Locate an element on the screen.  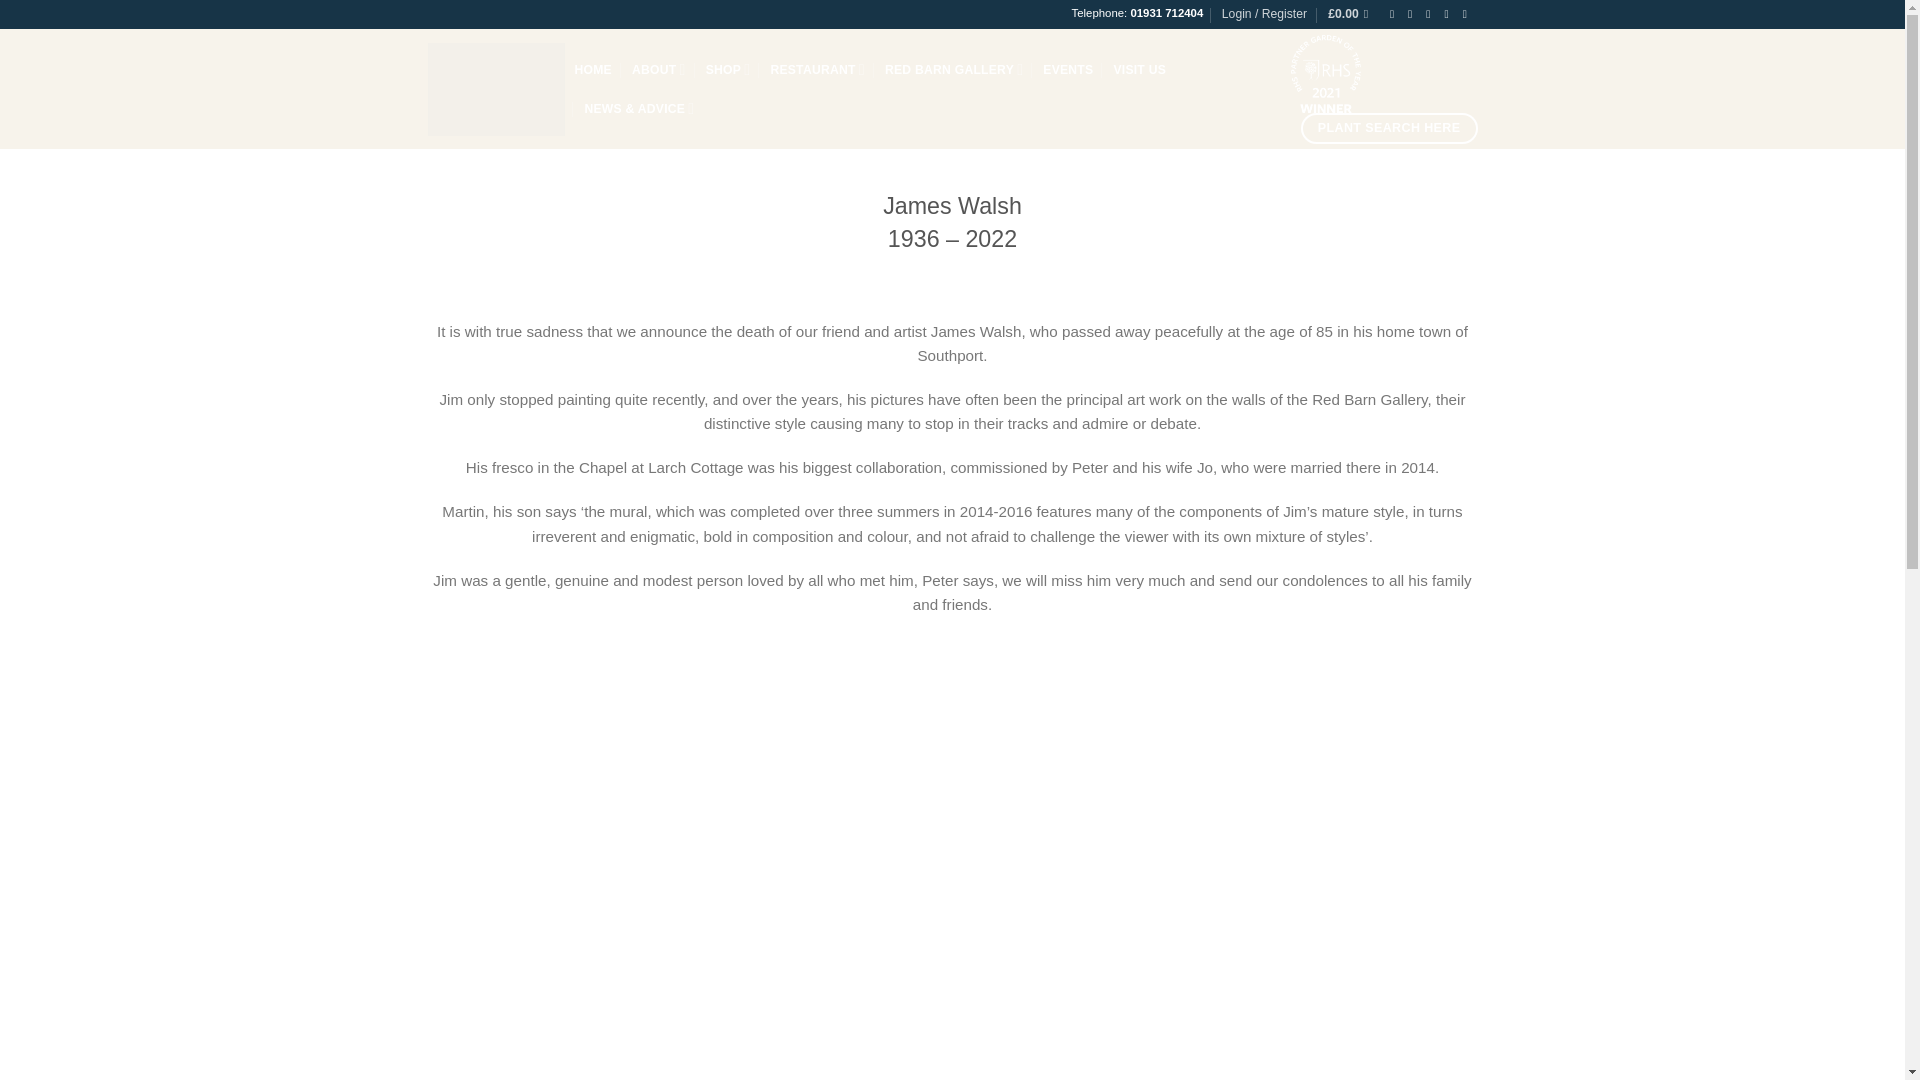
RED BARN GALLERY is located at coordinates (954, 68).